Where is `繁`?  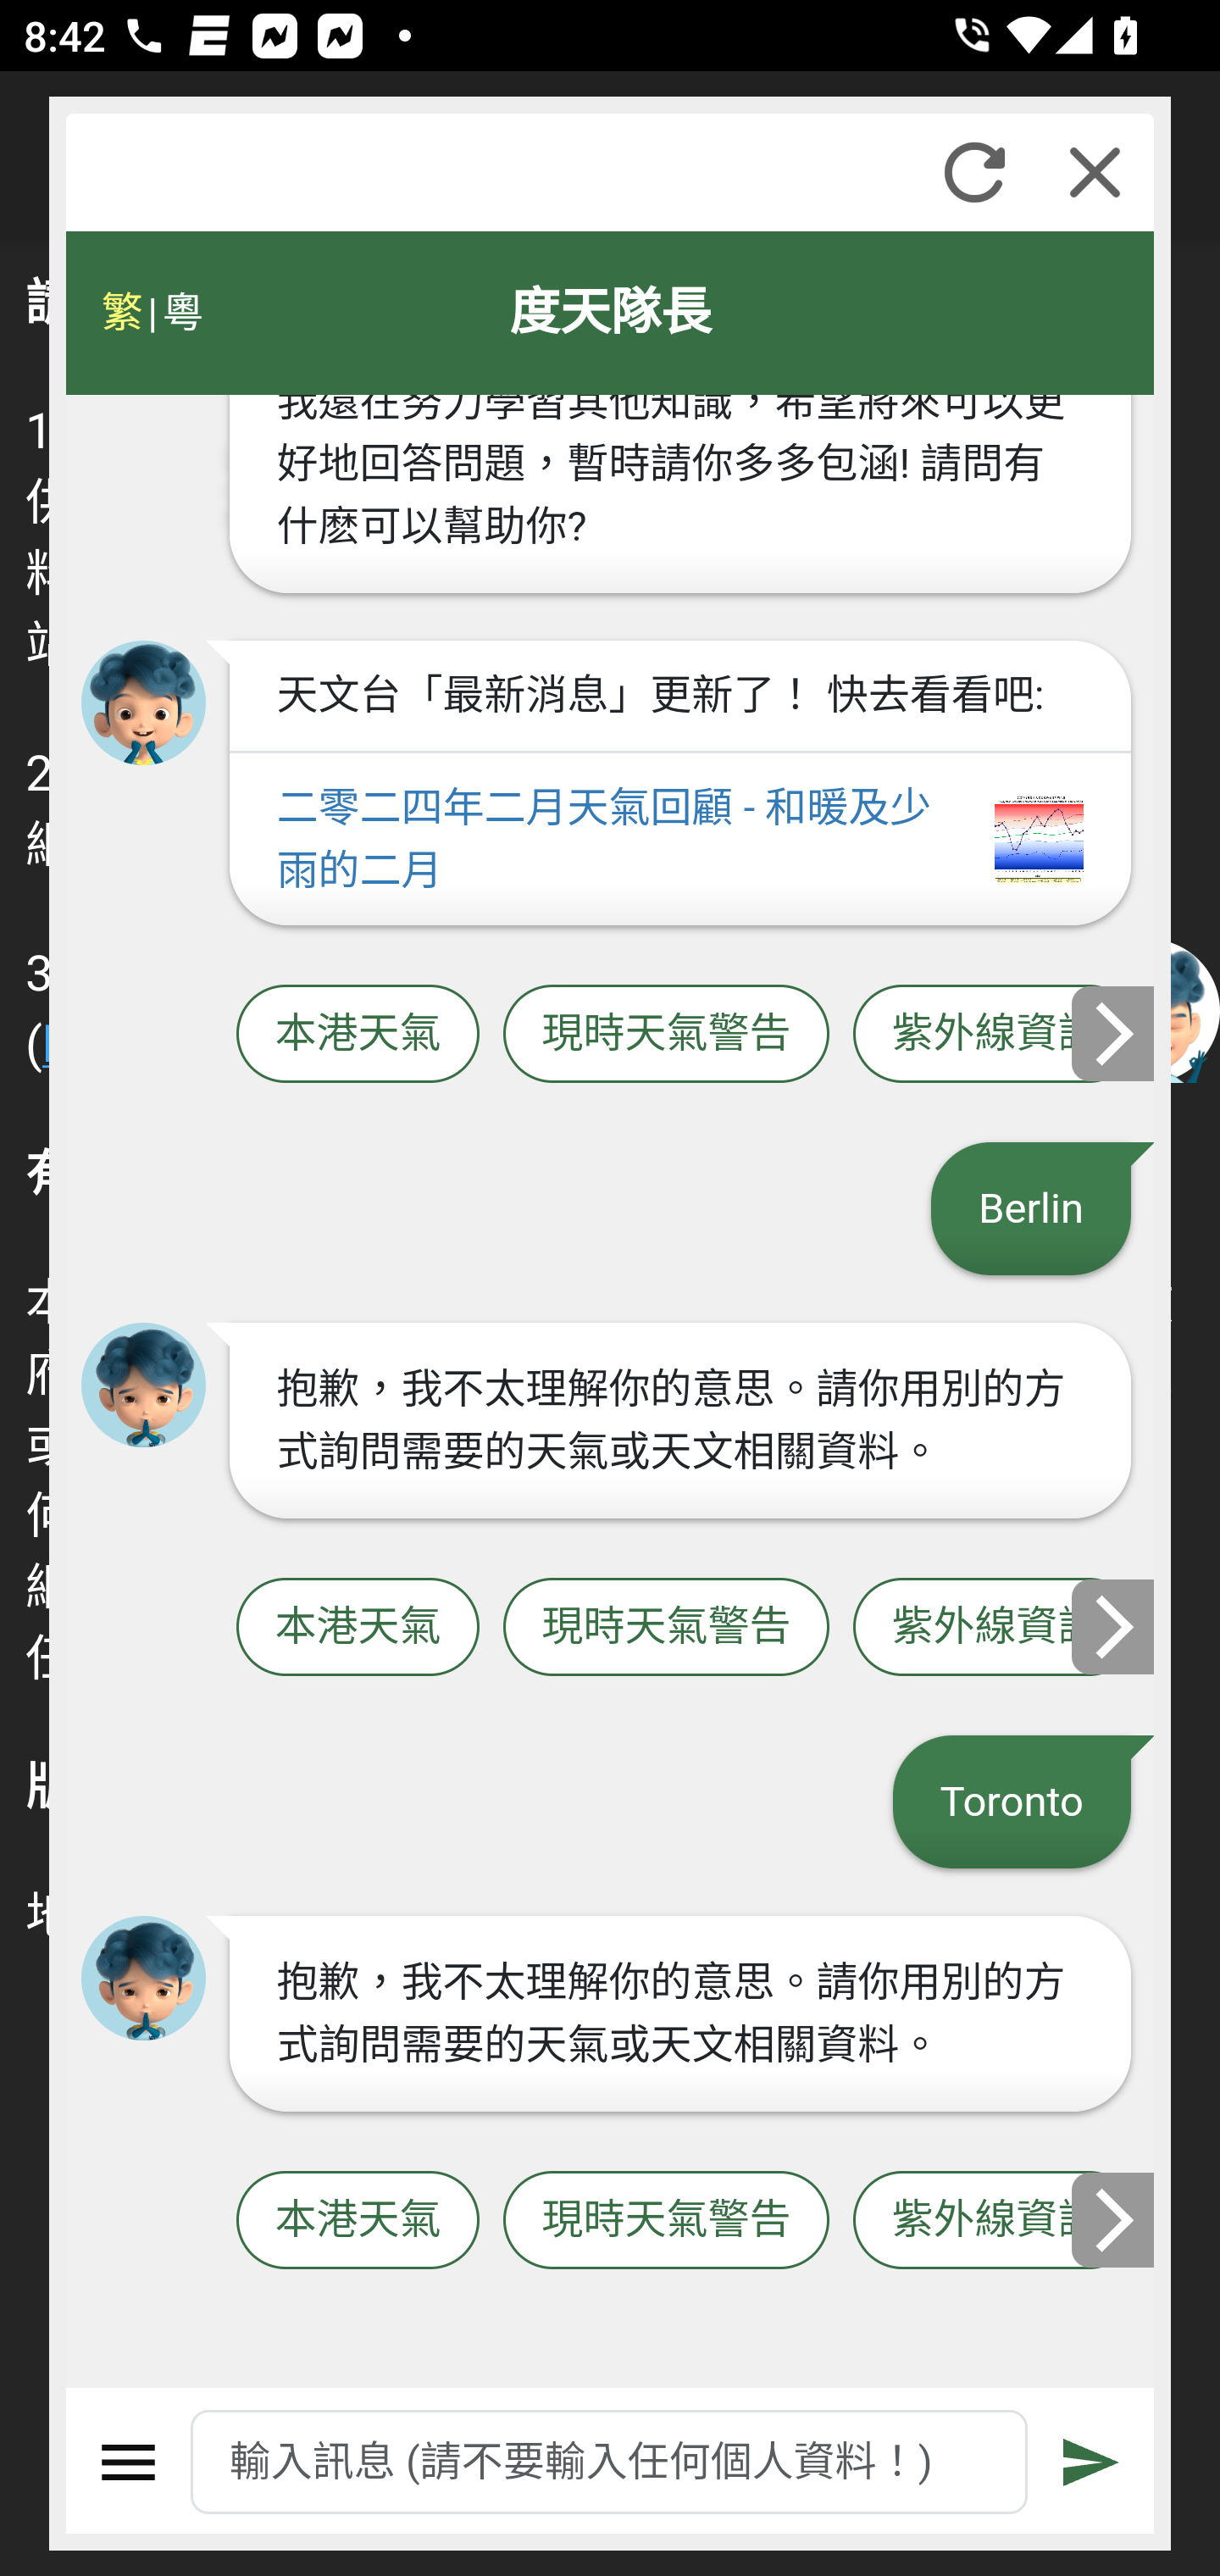
繁 is located at coordinates (122, 313).